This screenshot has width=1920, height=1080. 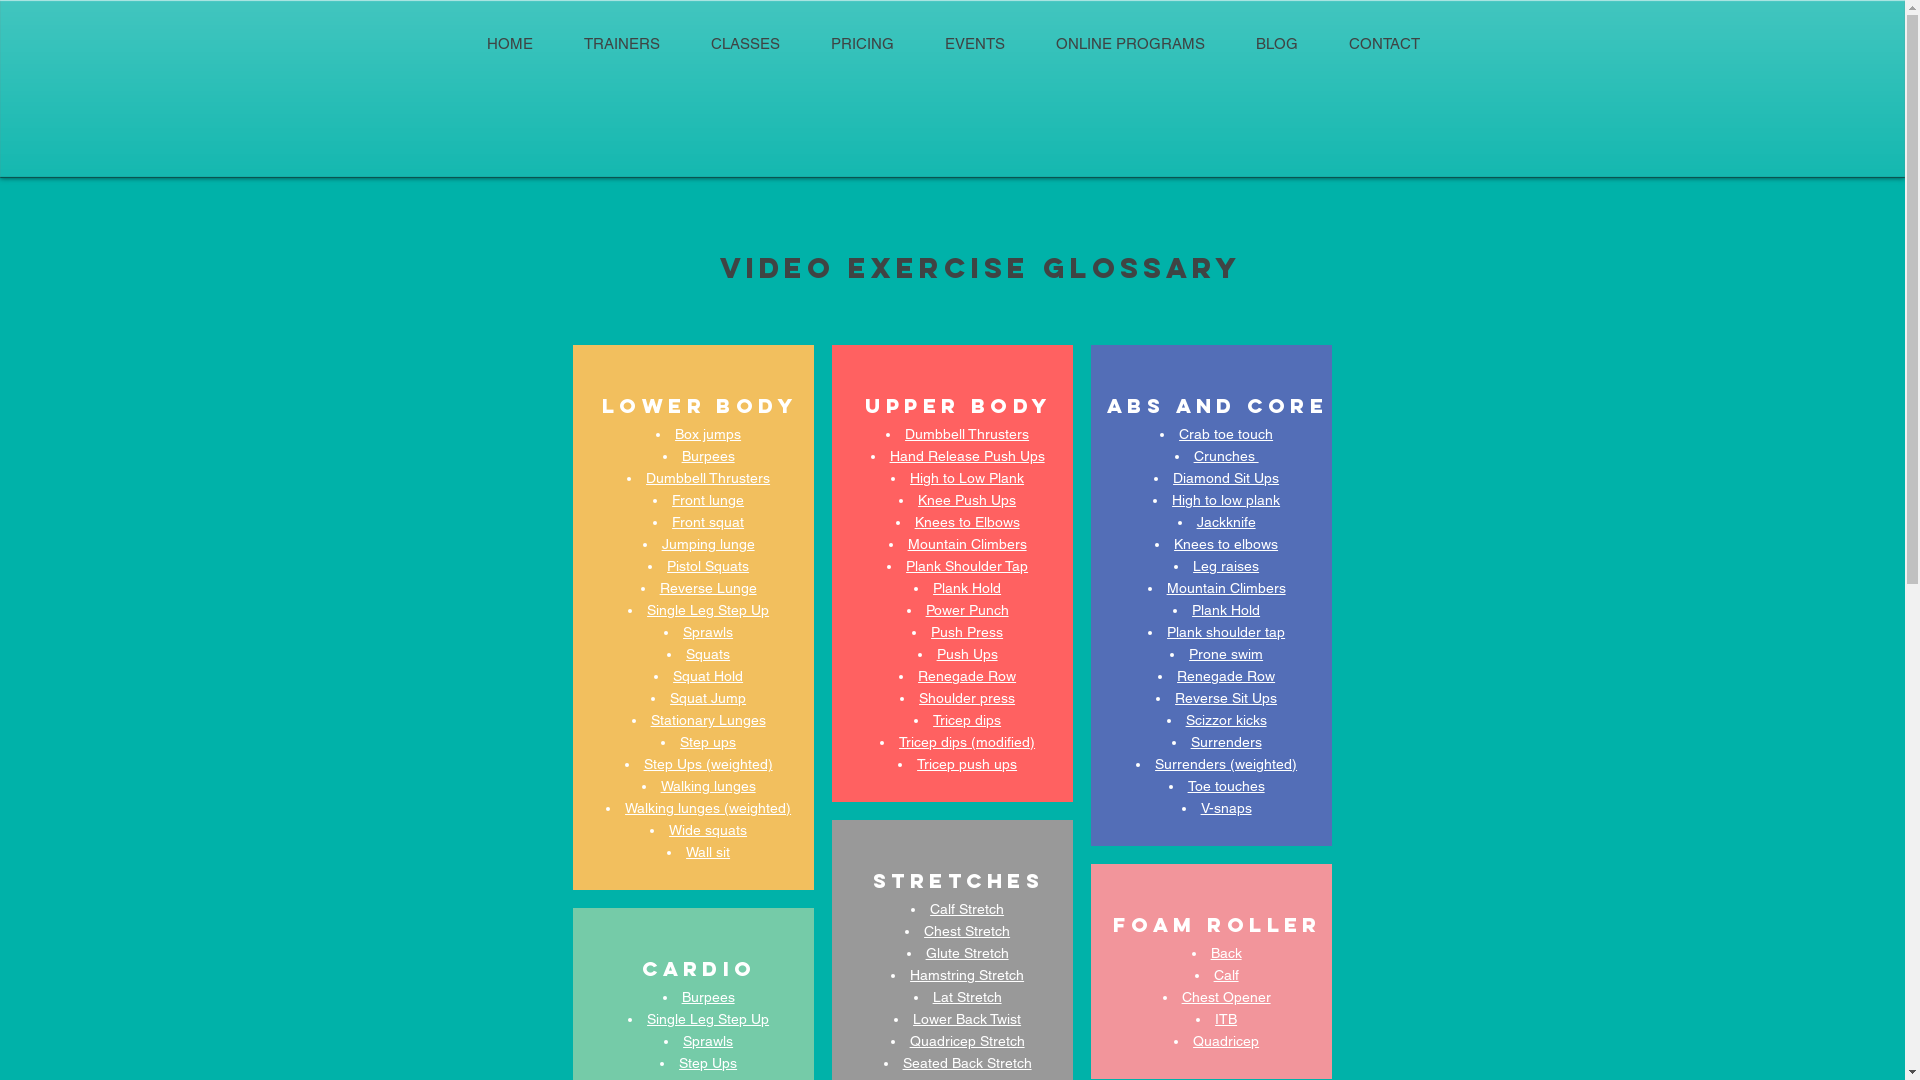 I want to click on Walking lunges (weighted), so click(x=708, y=808).